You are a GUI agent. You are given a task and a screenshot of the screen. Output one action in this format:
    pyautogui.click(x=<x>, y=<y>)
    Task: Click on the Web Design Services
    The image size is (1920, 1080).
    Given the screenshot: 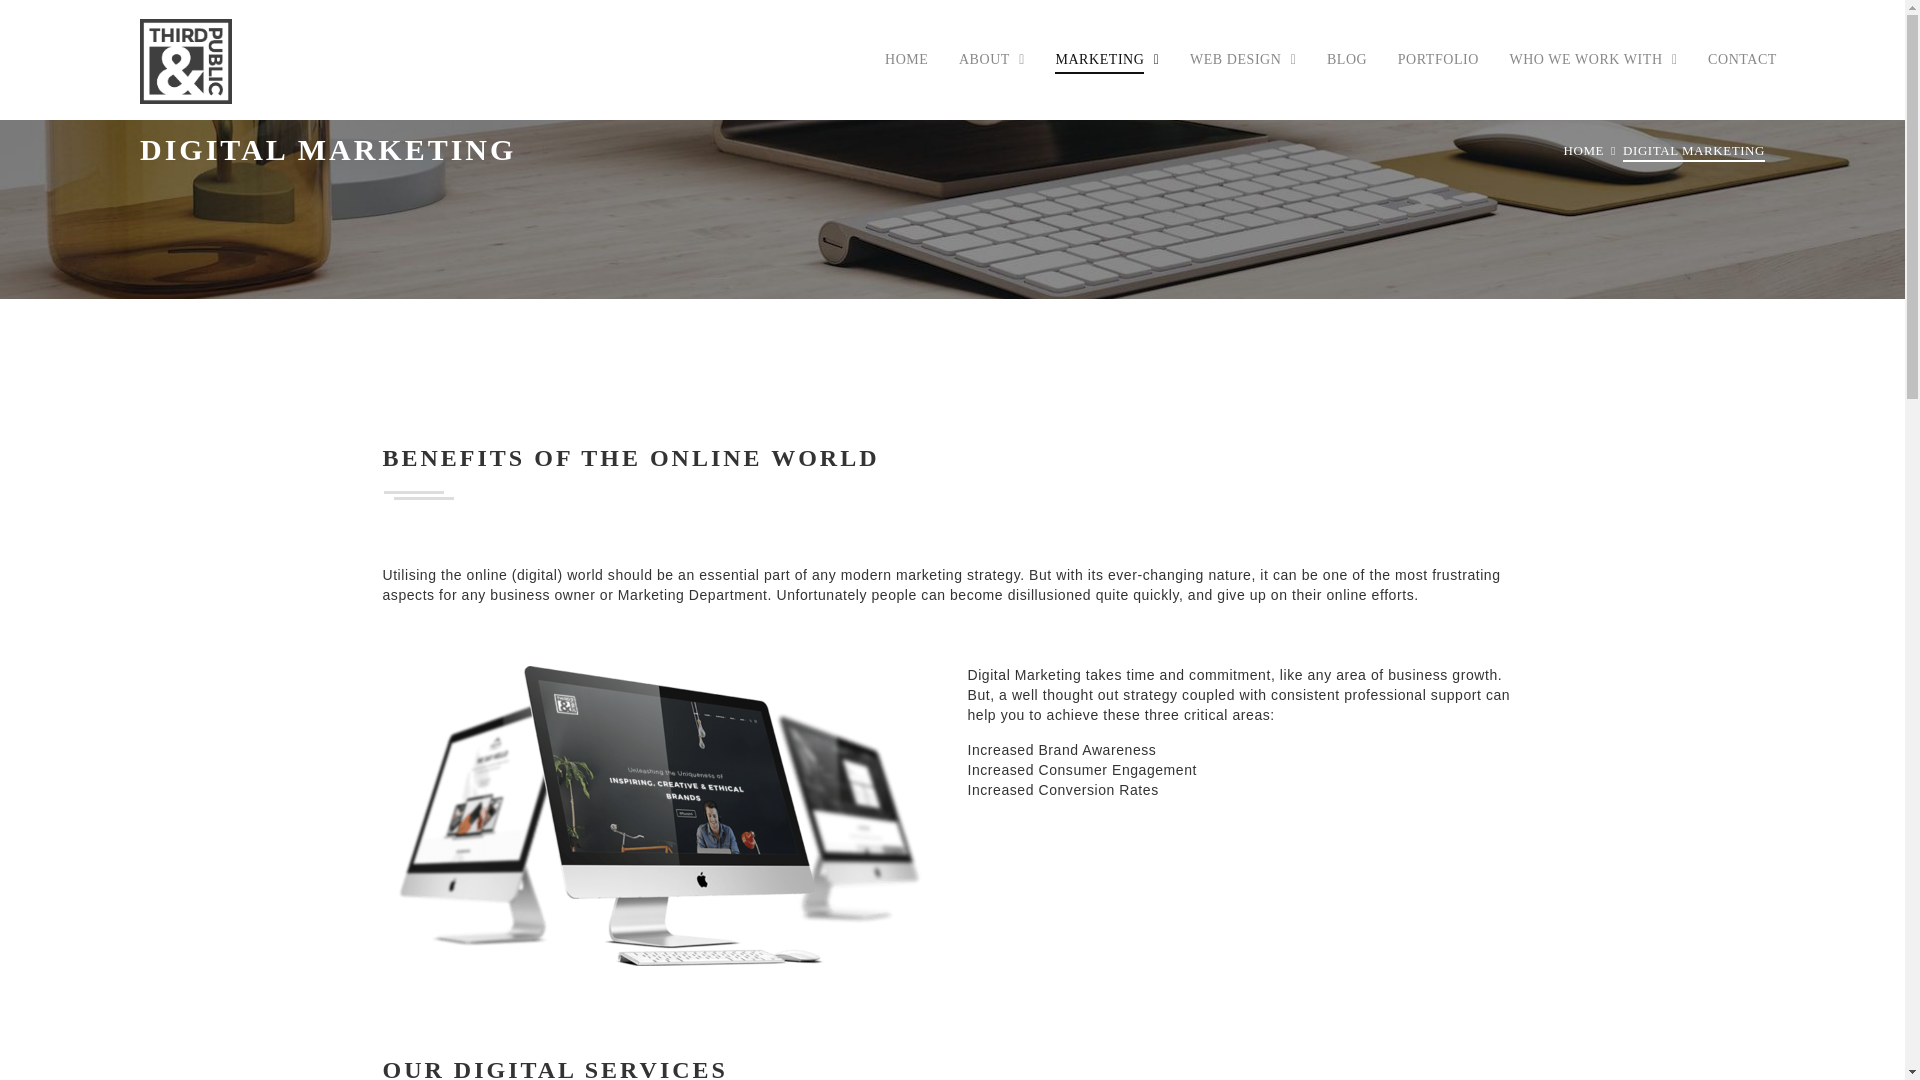 What is the action you would take?
    pyautogui.click(x=1301, y=202)
    